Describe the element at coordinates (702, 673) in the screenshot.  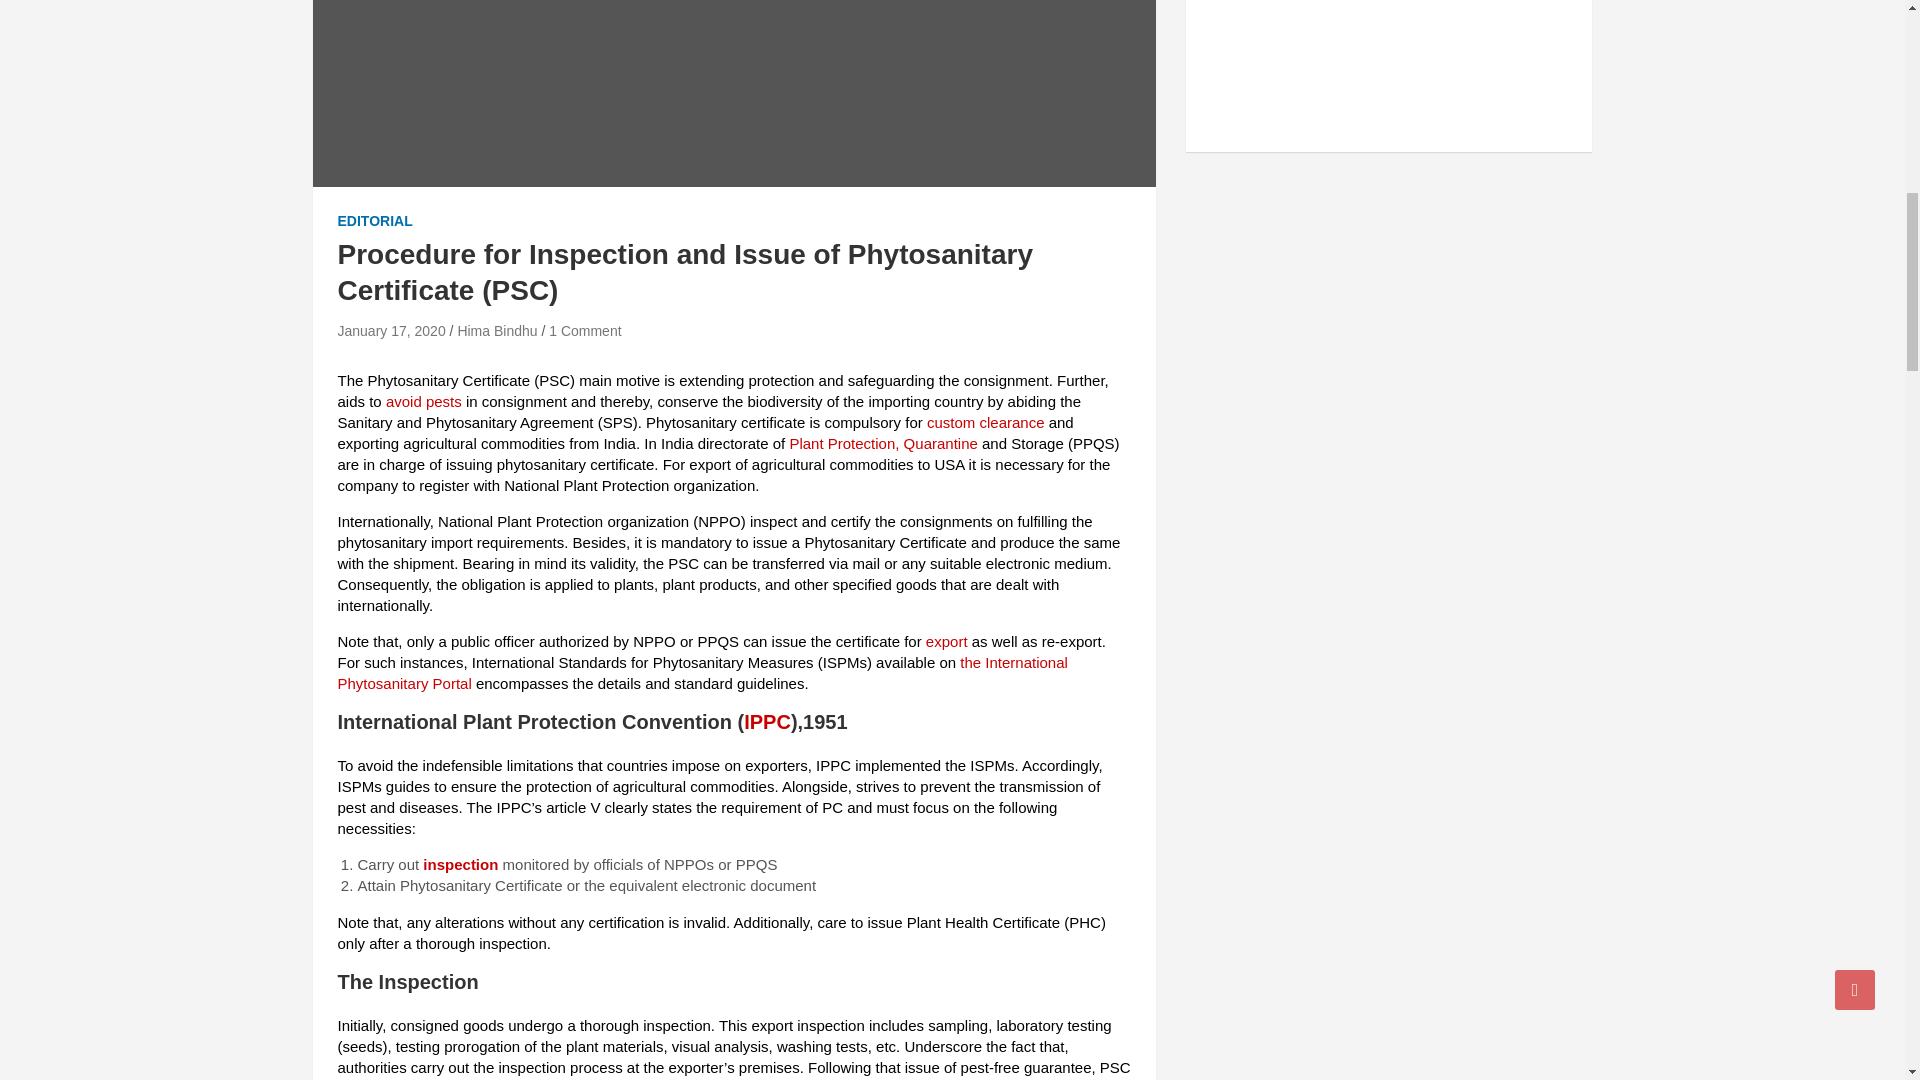
I see `the International Phytosanitary Portal` at that location.